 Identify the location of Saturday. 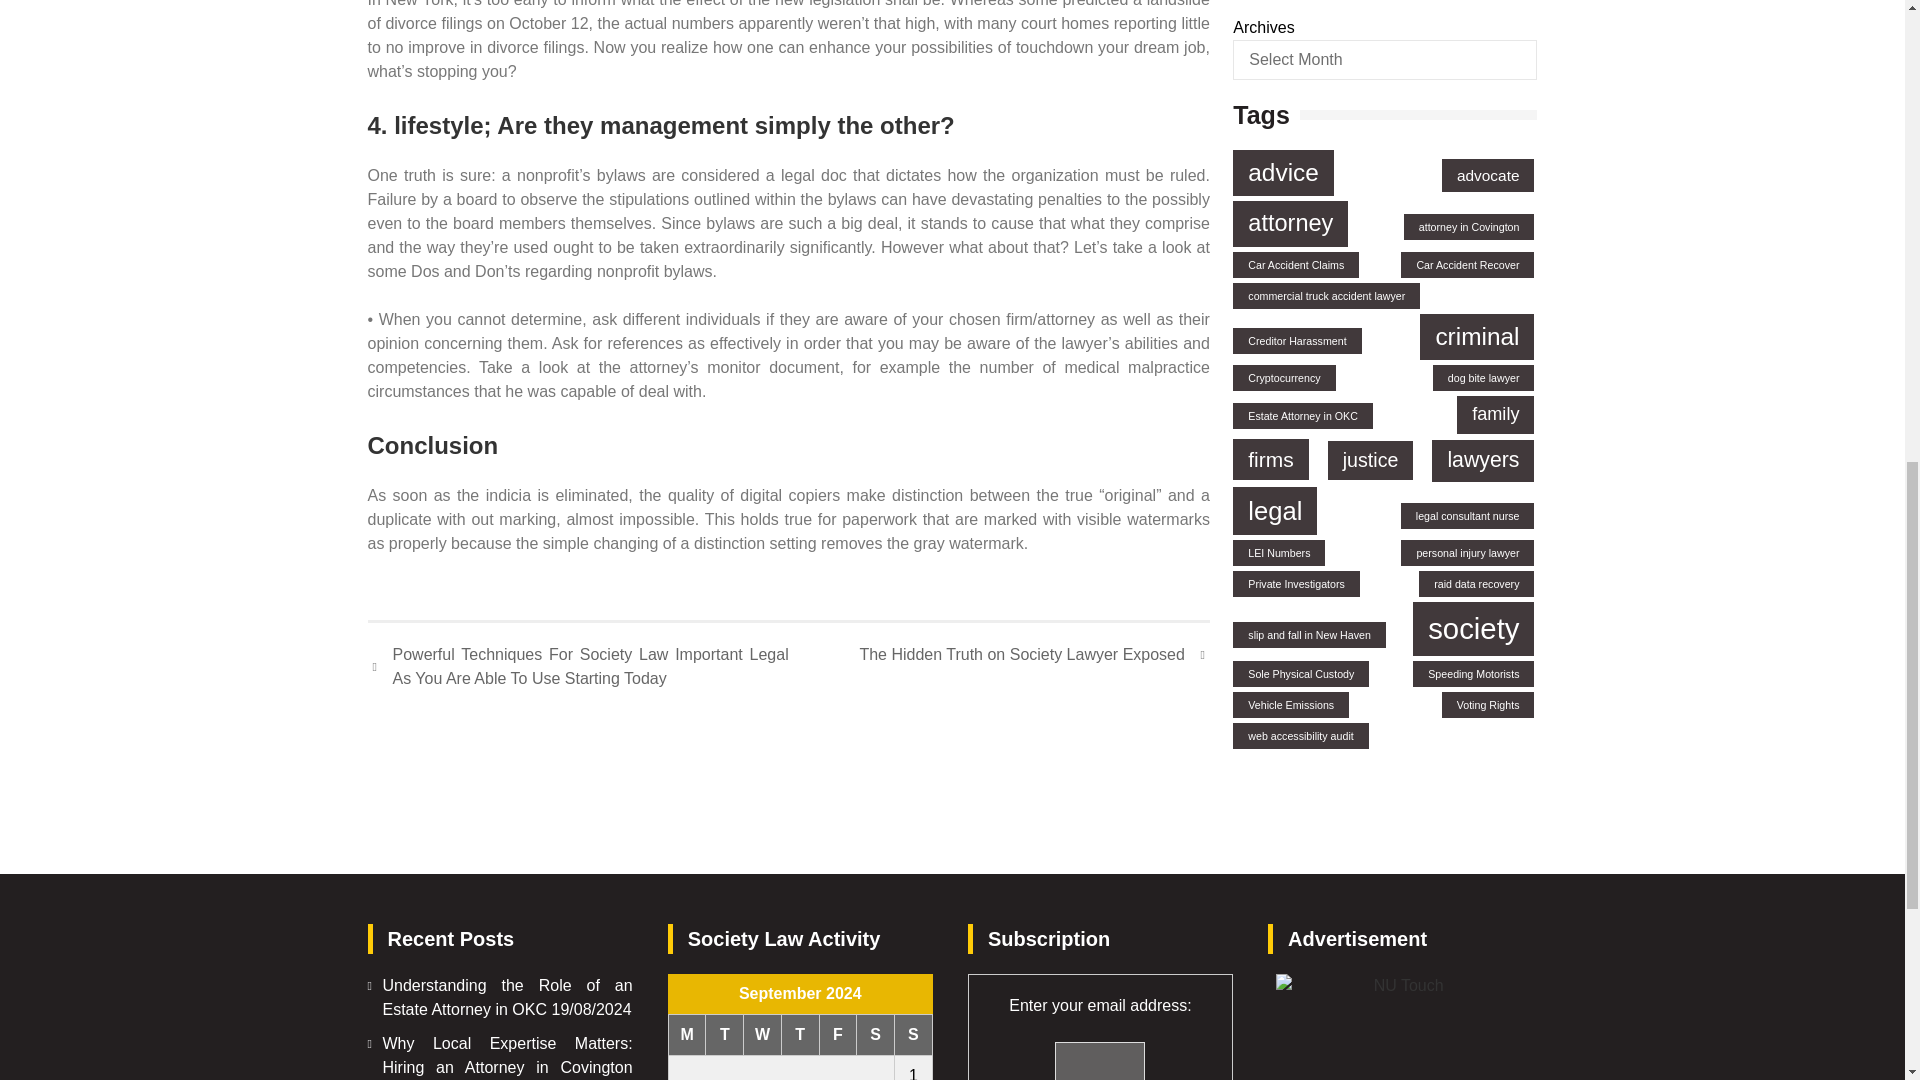
(875, 1034).